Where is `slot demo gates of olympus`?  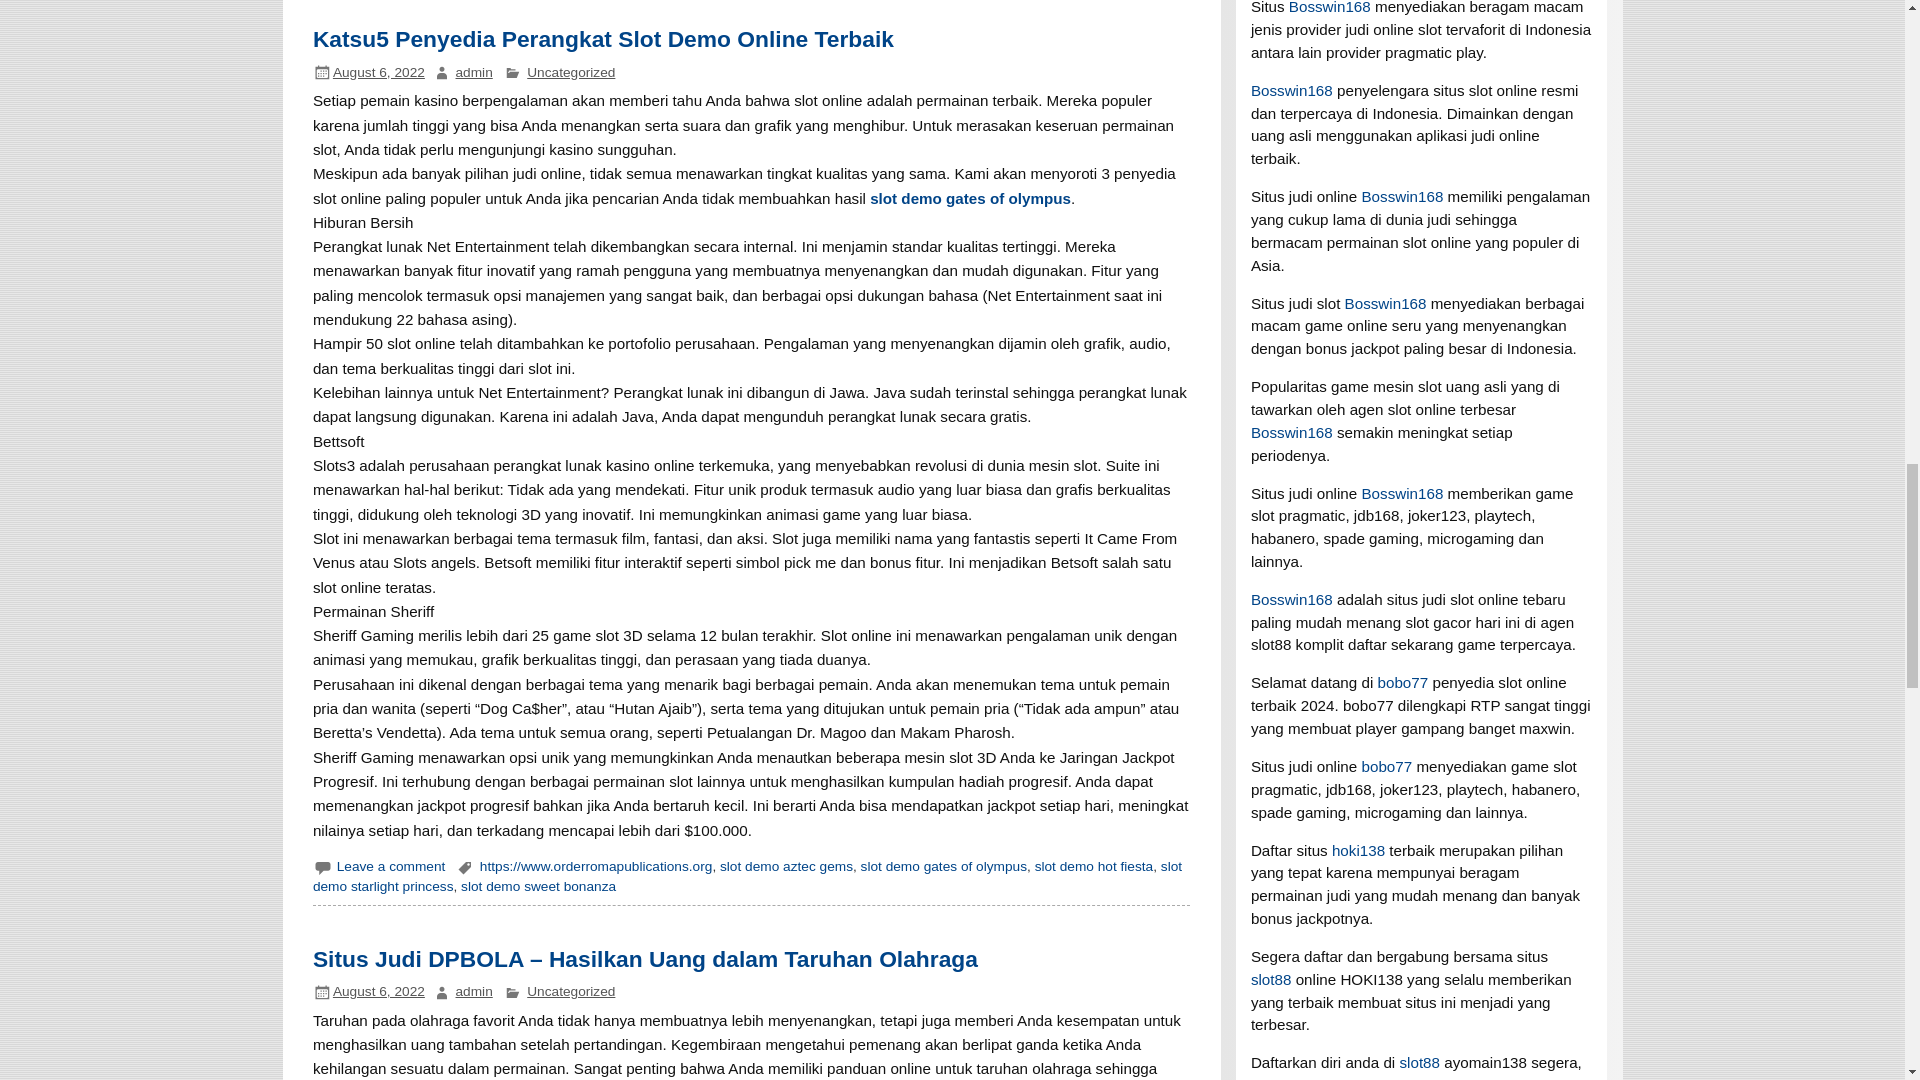 slot demo gates of olympus is located at coordinates (970, 198).